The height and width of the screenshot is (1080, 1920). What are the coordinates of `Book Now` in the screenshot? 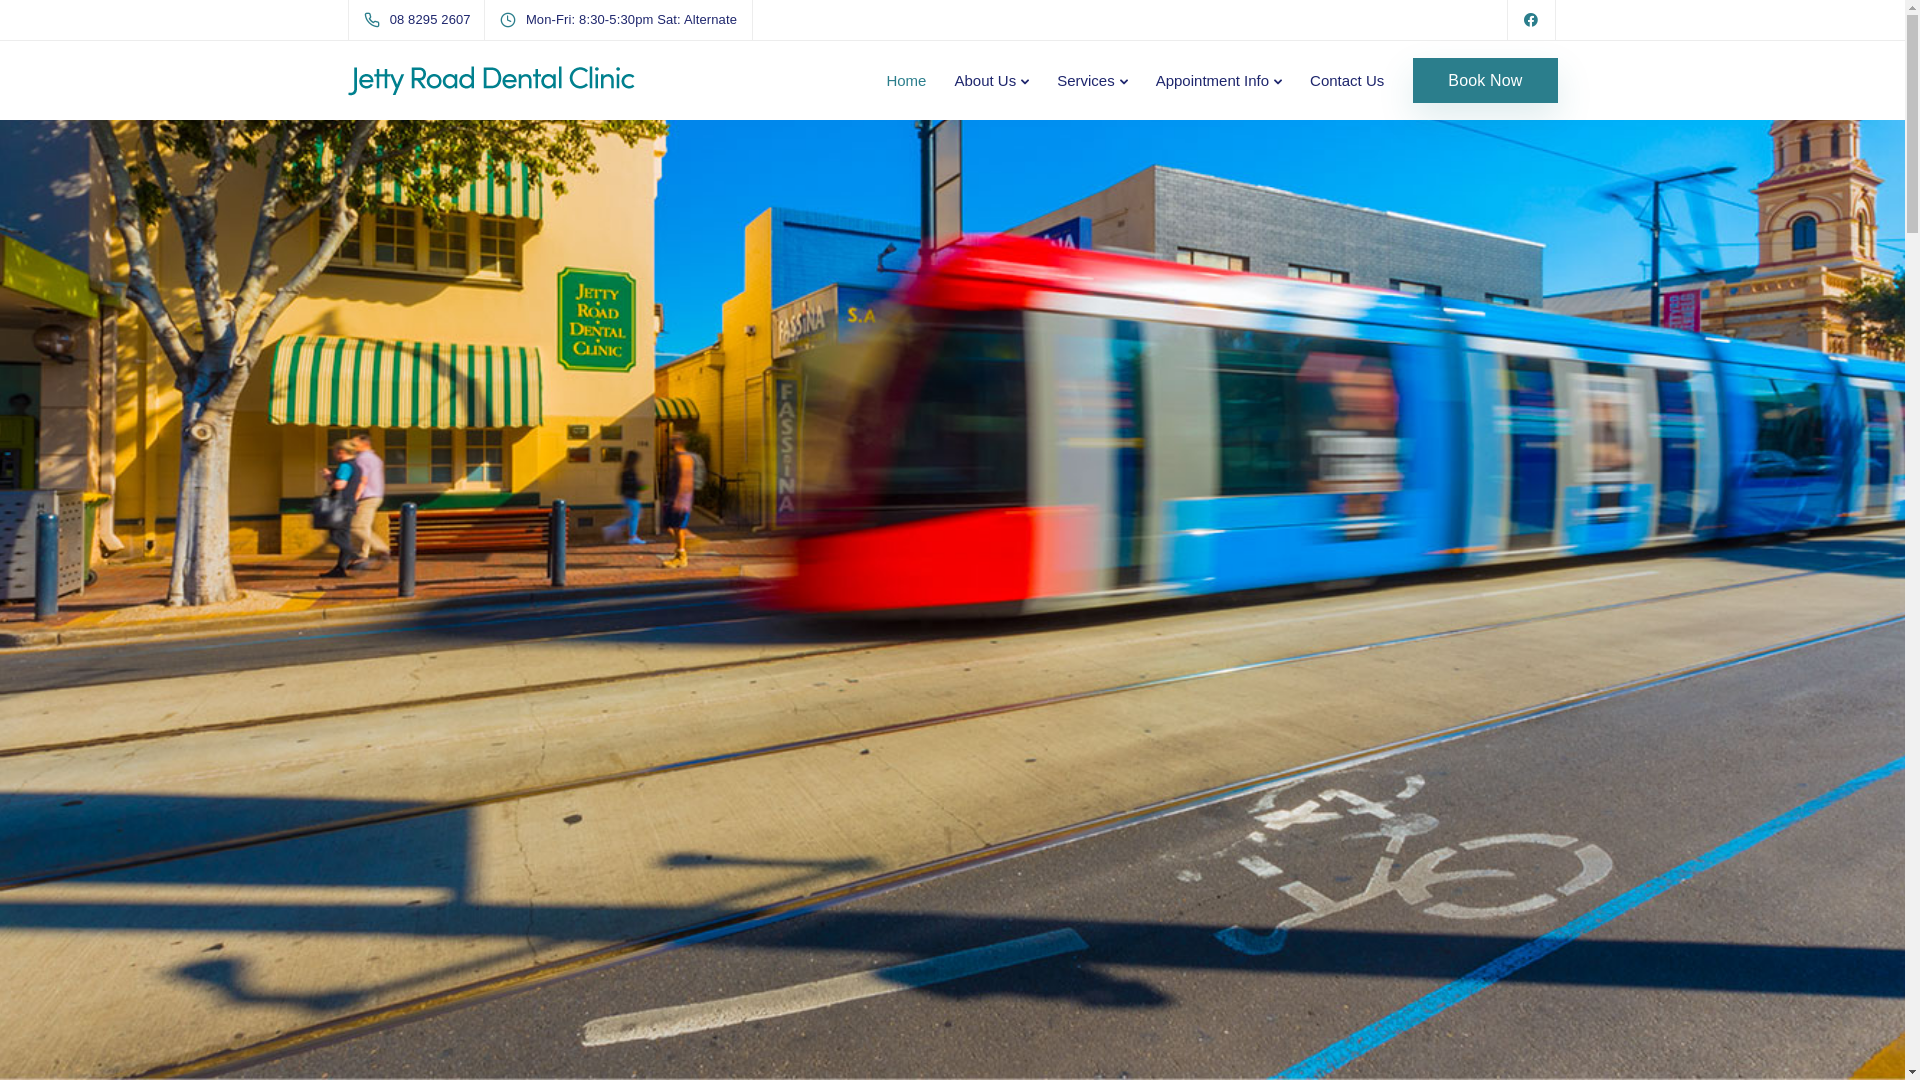 It's located at (1485, 80).